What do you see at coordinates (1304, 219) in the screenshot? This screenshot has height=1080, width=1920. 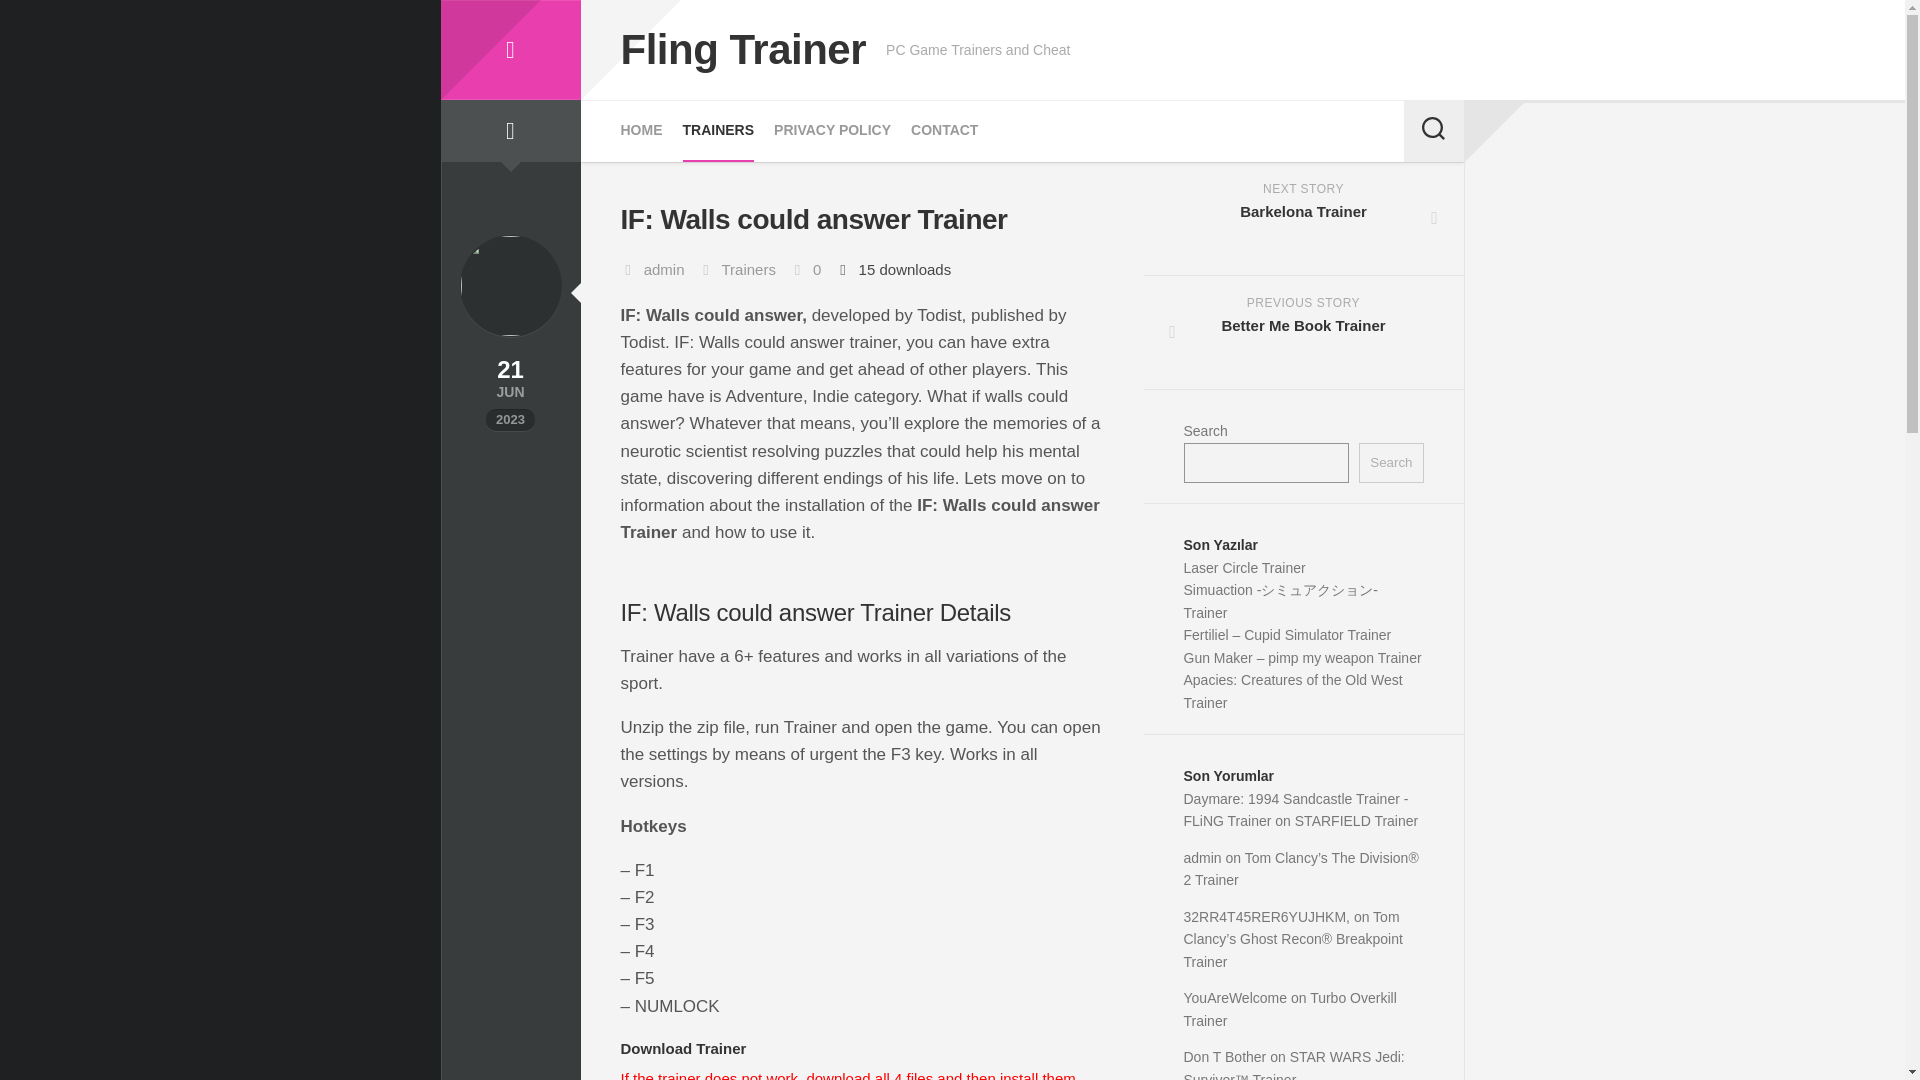 I see `PRIVACY POLICY` at bounding box center [1304, 219].